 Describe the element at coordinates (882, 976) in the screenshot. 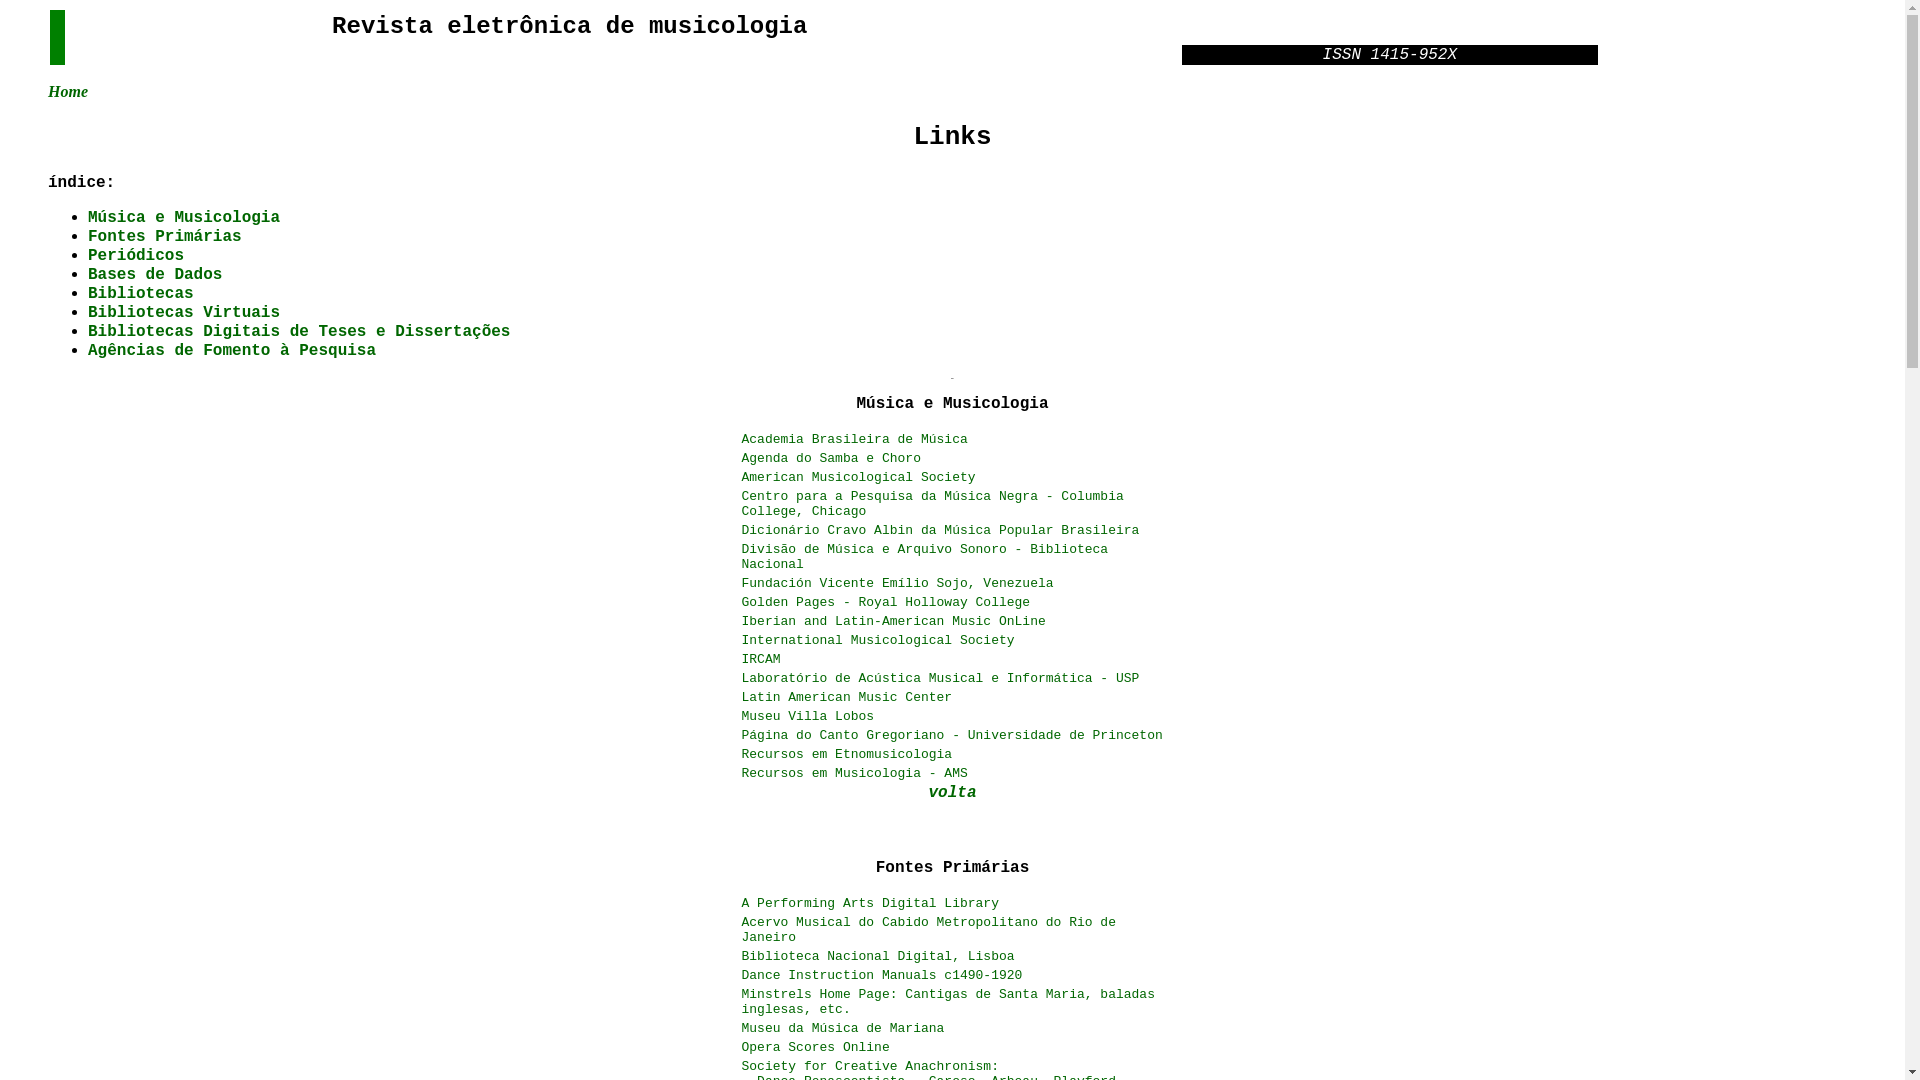

I see `Dance Instruction Manuals c1490-1920` at that location.